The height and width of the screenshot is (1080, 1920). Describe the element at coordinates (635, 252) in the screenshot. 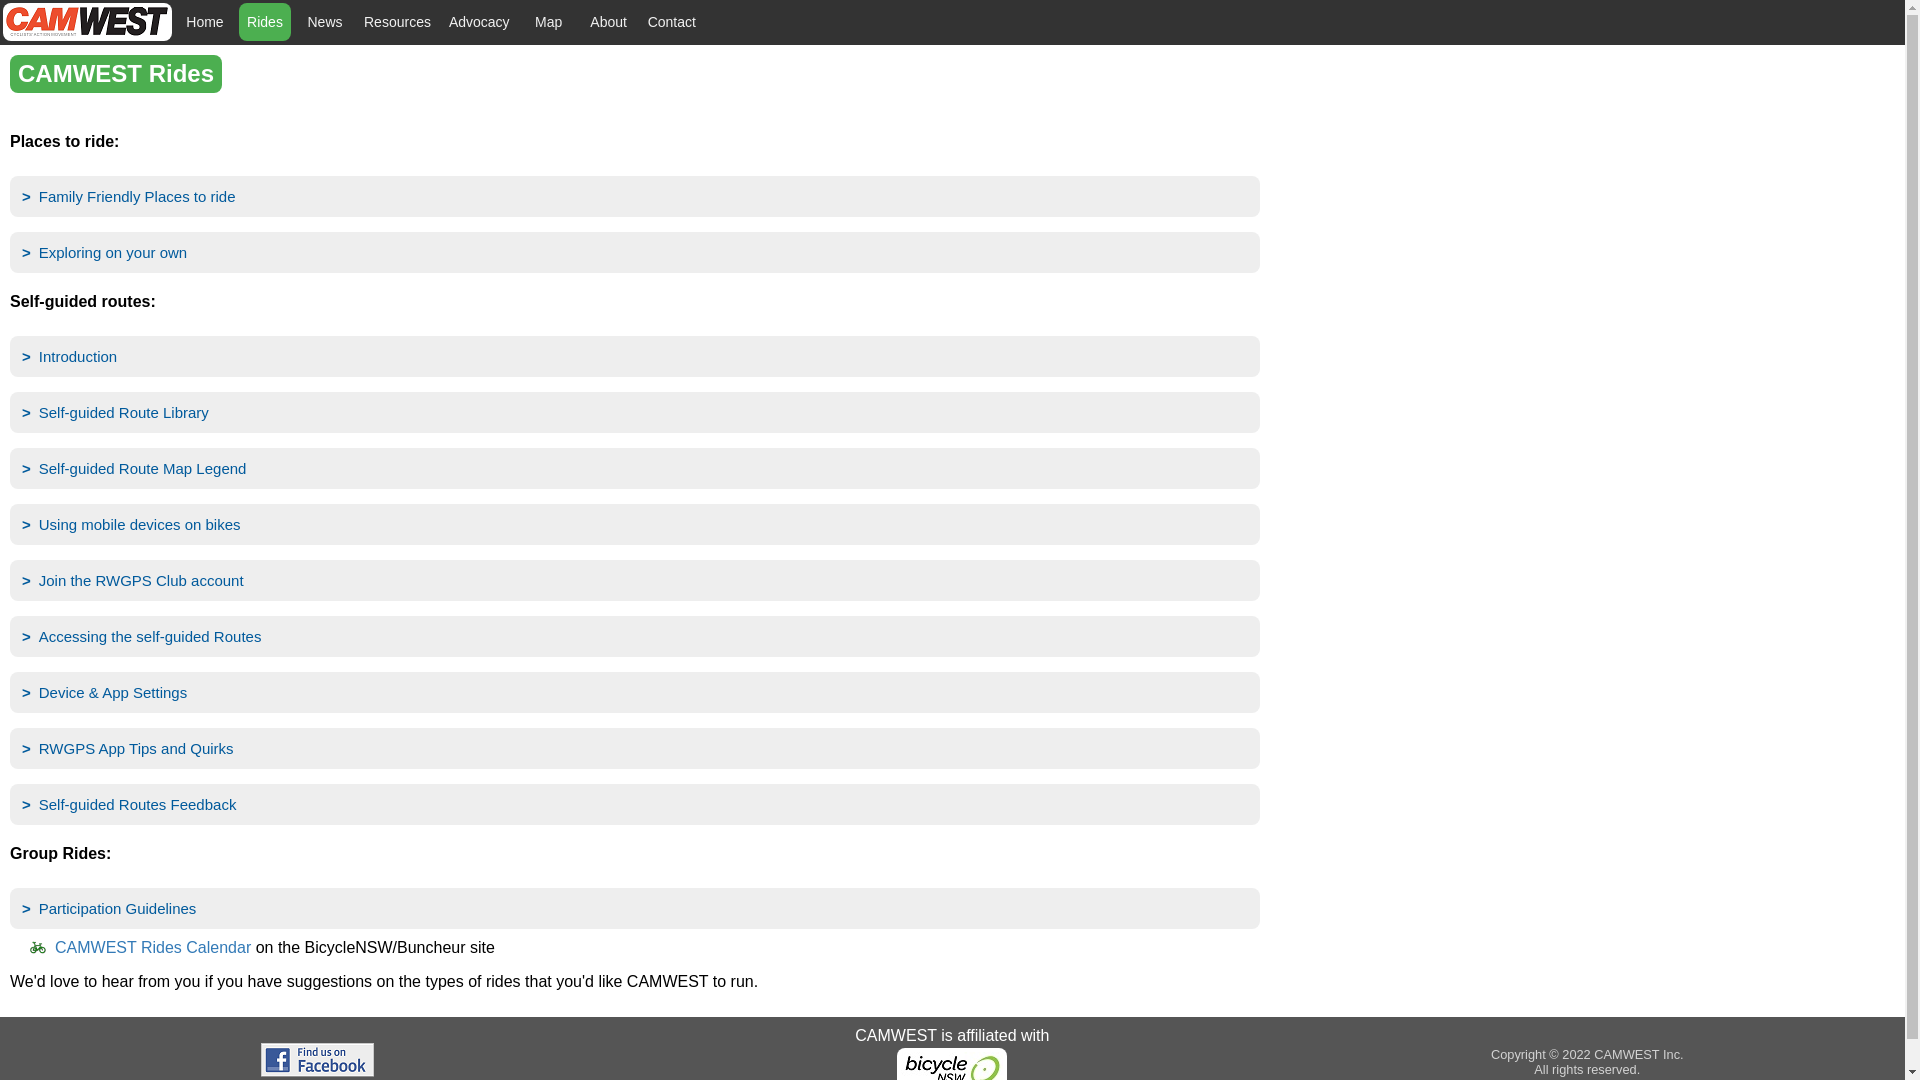

I see `Exploring on your own` at that location.